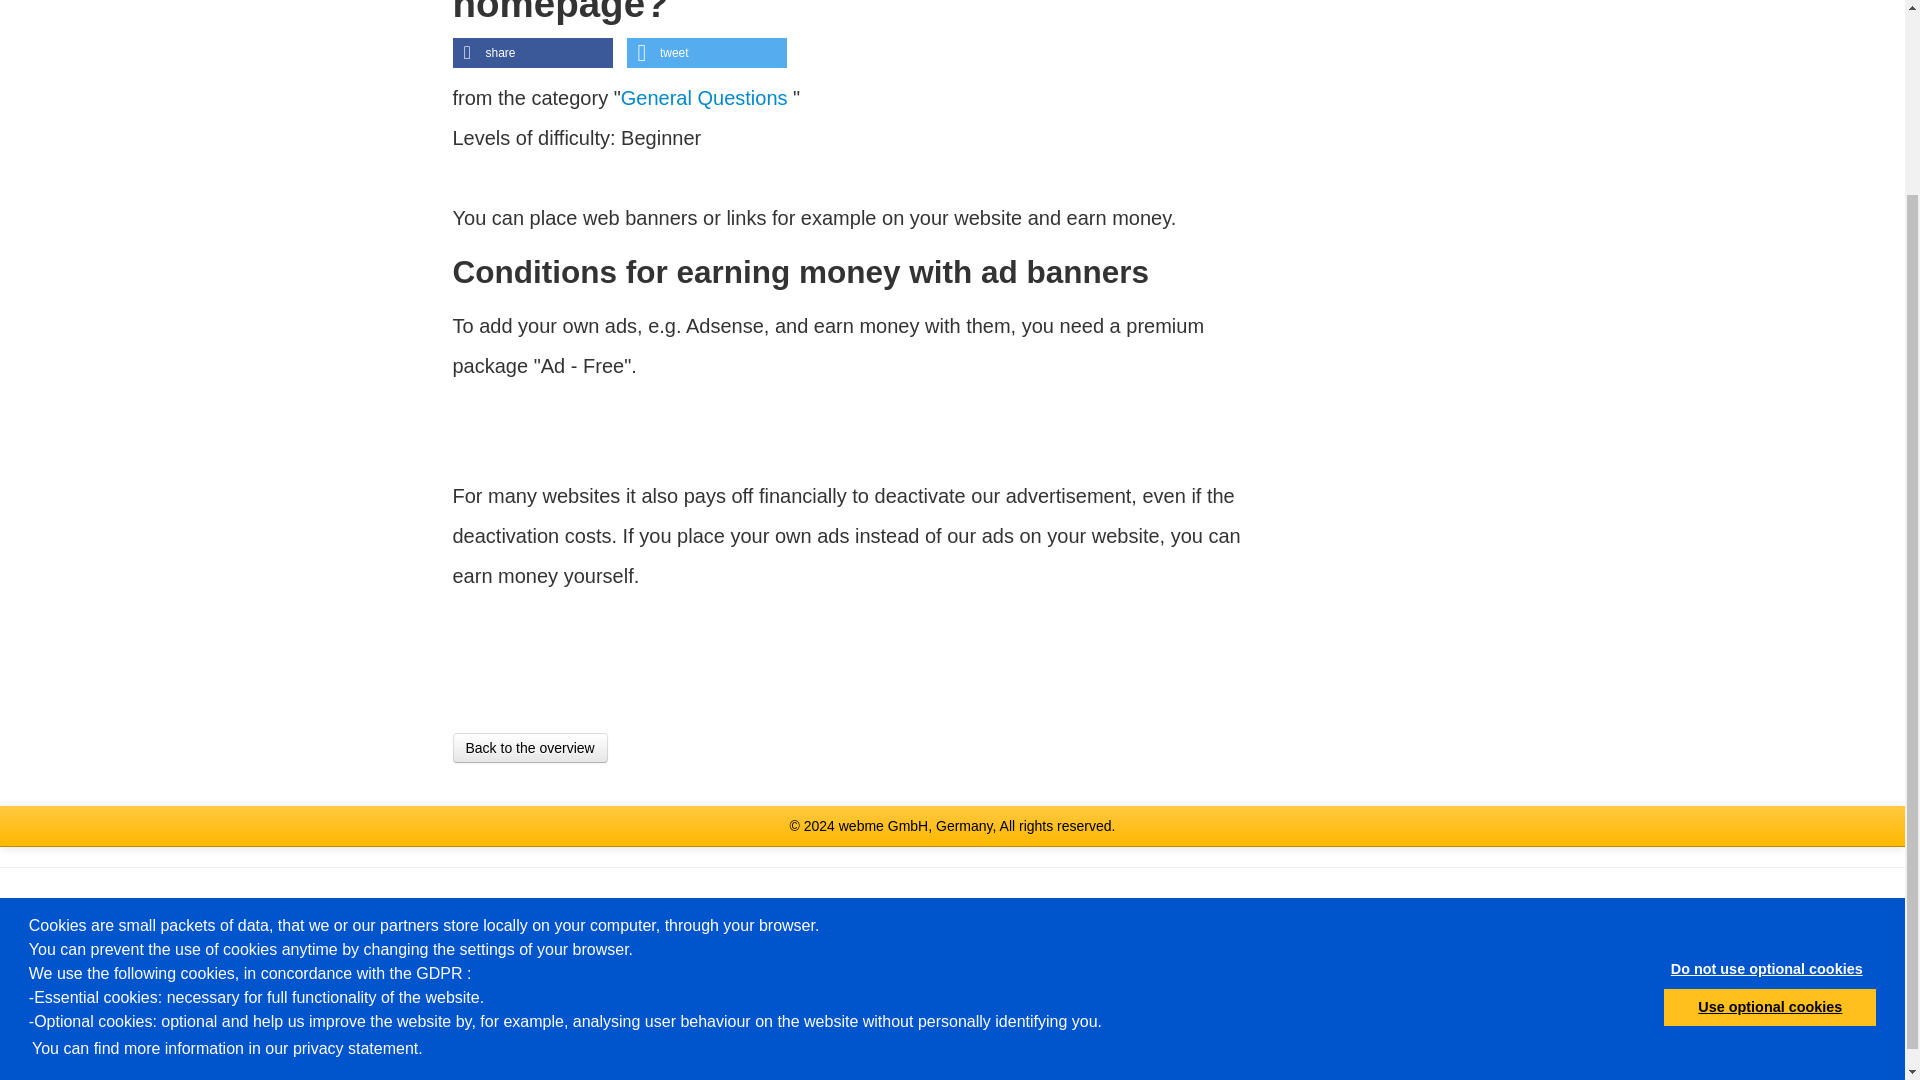  I want to click on Polski - stronygratis.pl, so click(1066, 906).